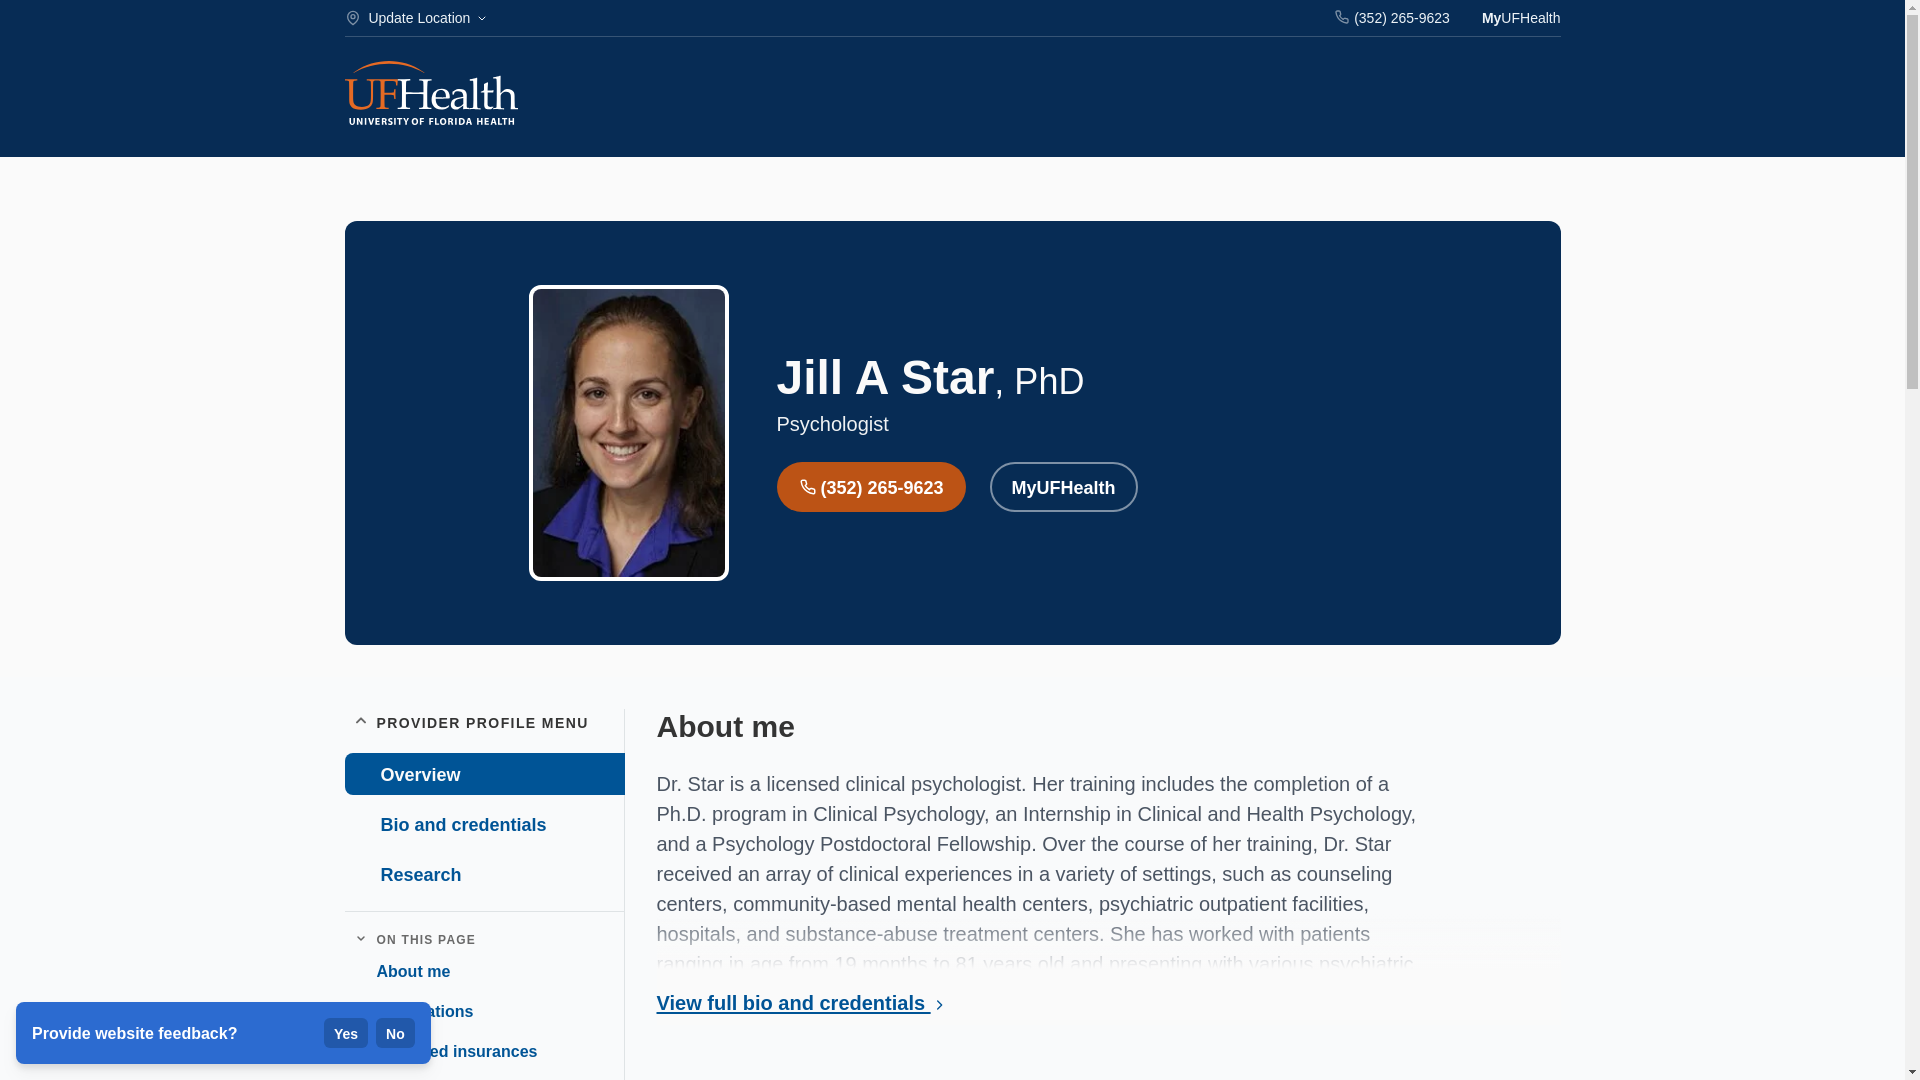 This screenshot has width=1920, height=1080. I want to click on Collapse navigation, so click(360, 939).